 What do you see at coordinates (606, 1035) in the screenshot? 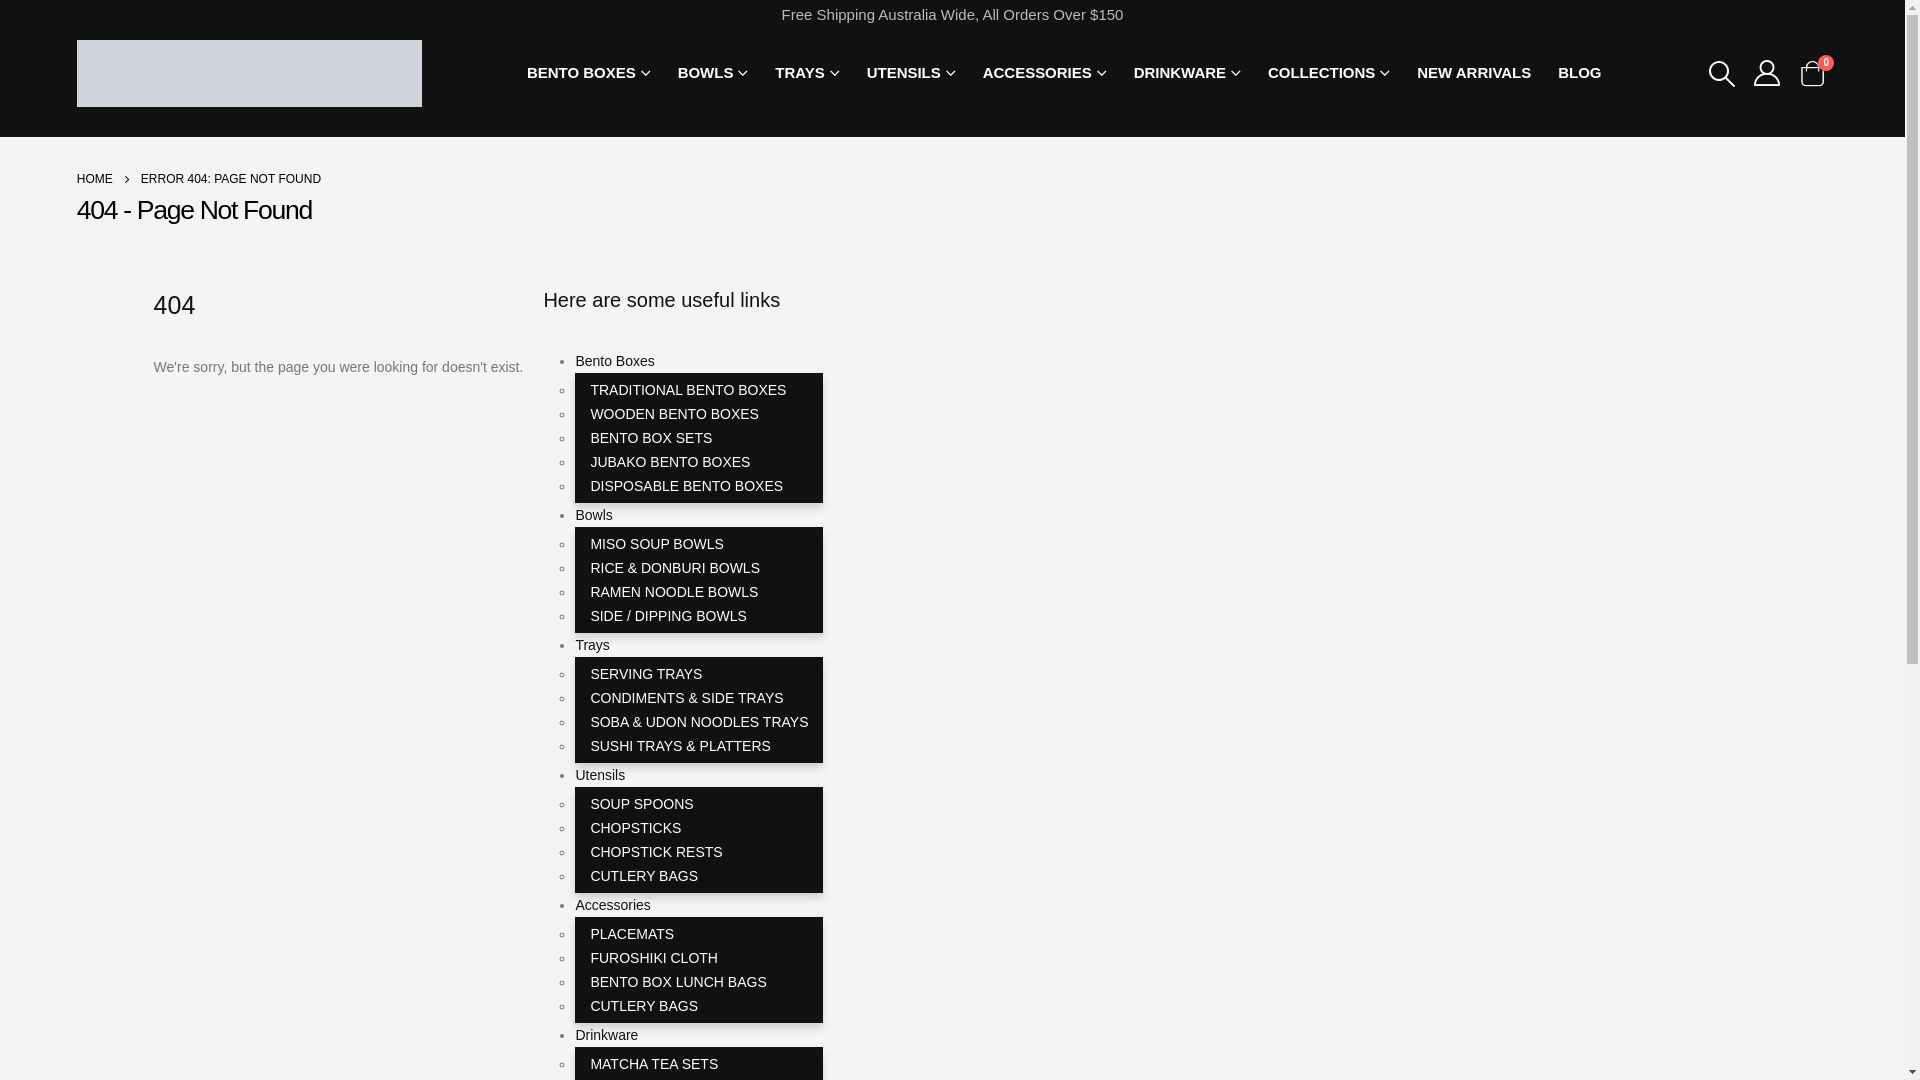
I see `Drinkware` at bounding box center [606, 1035].